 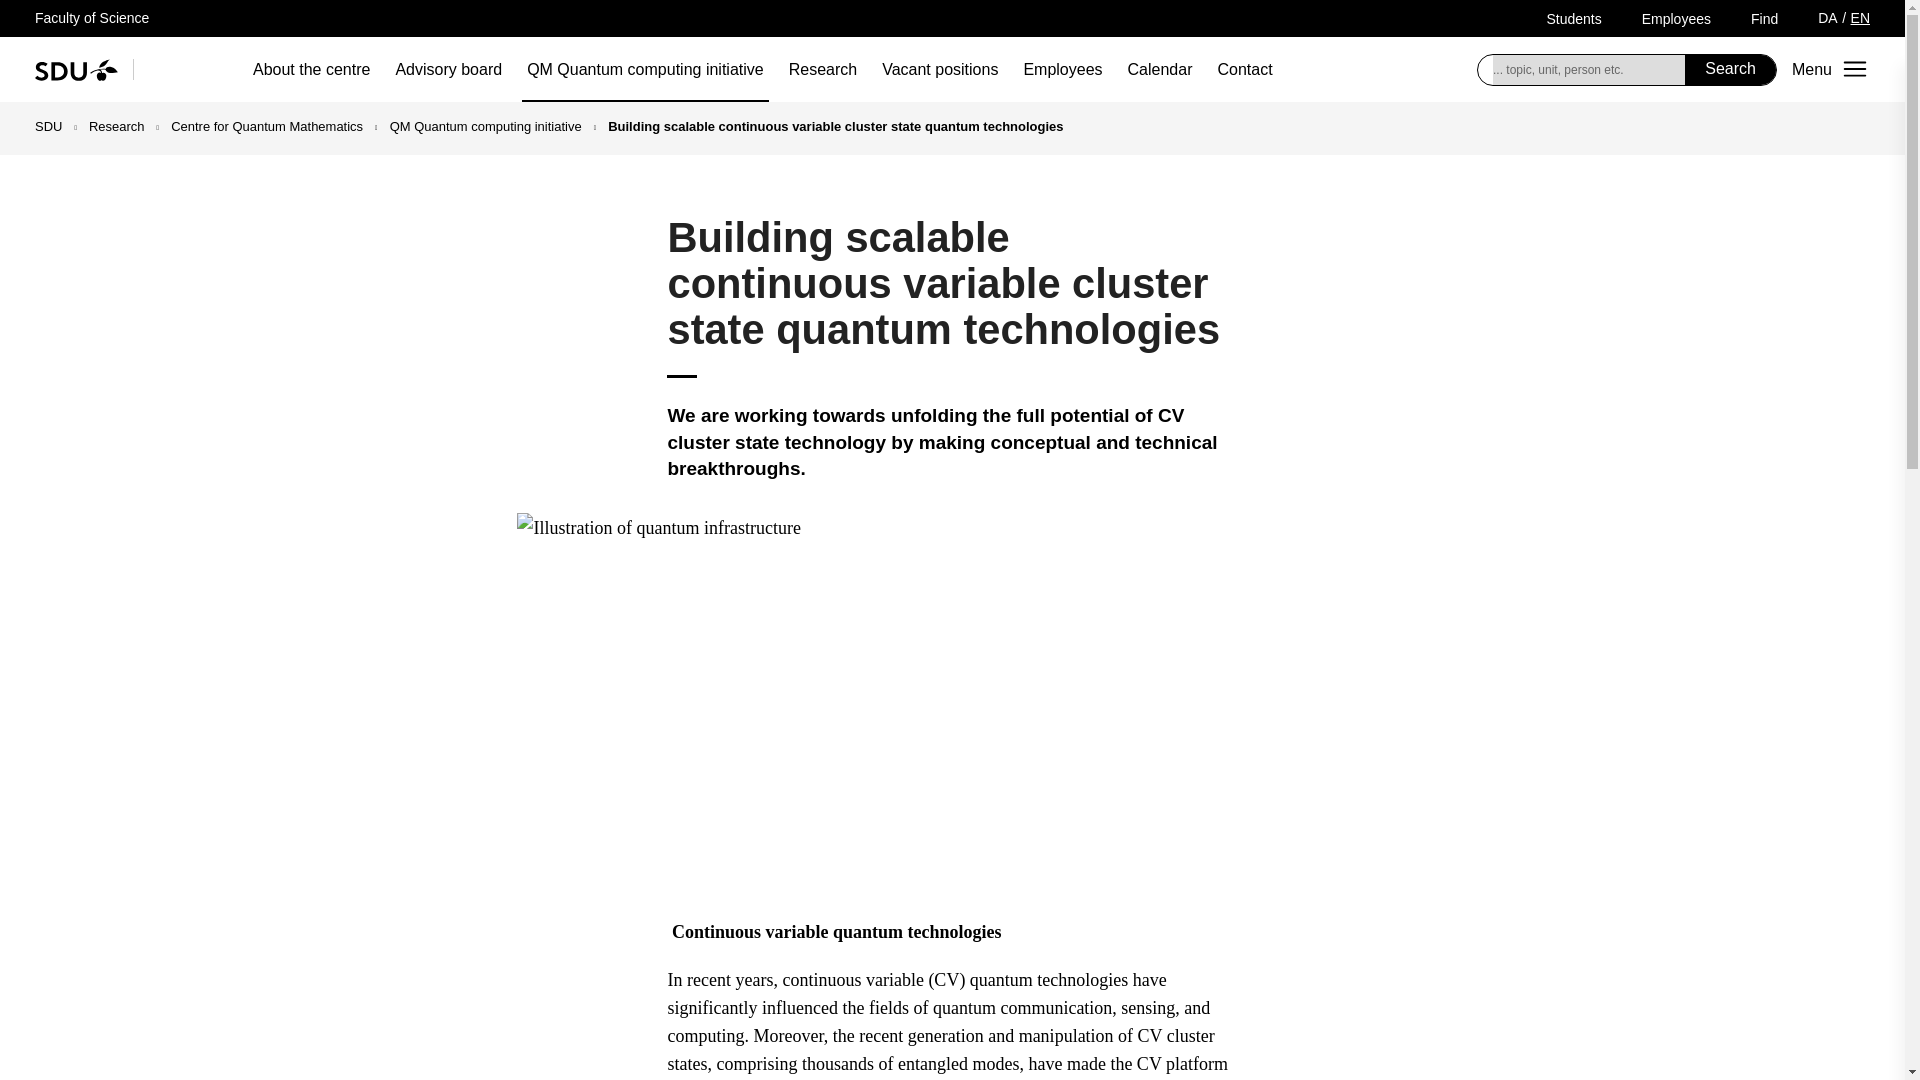 What do you see at coordinates (1860, 17) in the screenshot?
I see `EN` at bounding box center [1860, 17].